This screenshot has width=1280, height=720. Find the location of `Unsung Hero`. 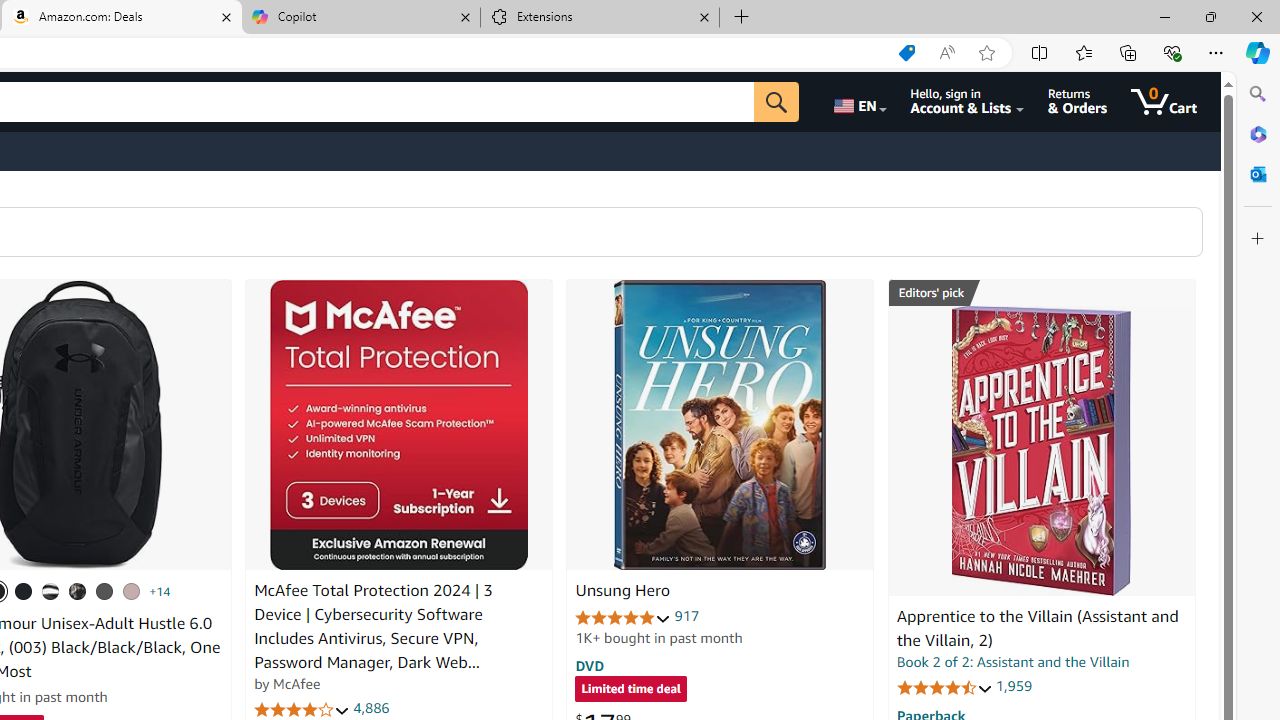

Unsung Hero is located at coordinates (622, 591).